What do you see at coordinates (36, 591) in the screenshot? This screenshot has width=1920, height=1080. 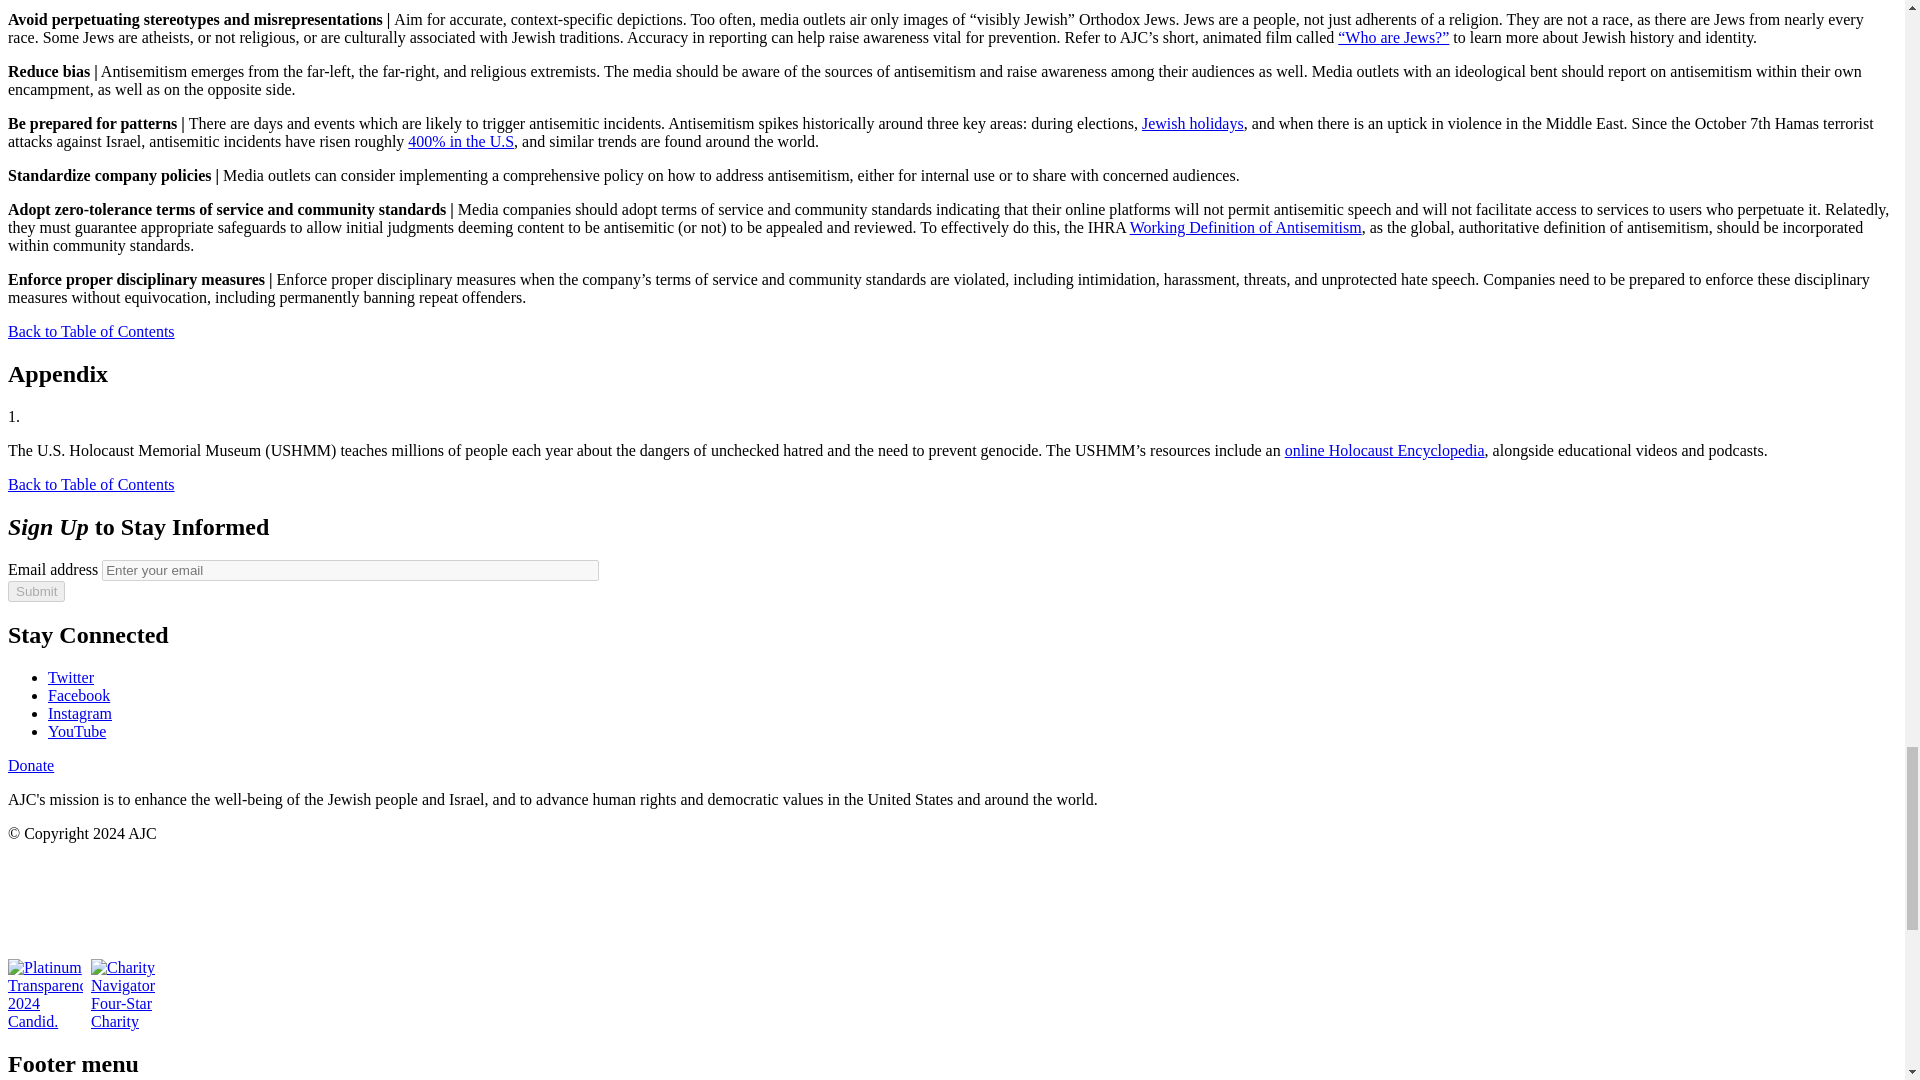 I see `Submit` at bounding box center [36, 591].